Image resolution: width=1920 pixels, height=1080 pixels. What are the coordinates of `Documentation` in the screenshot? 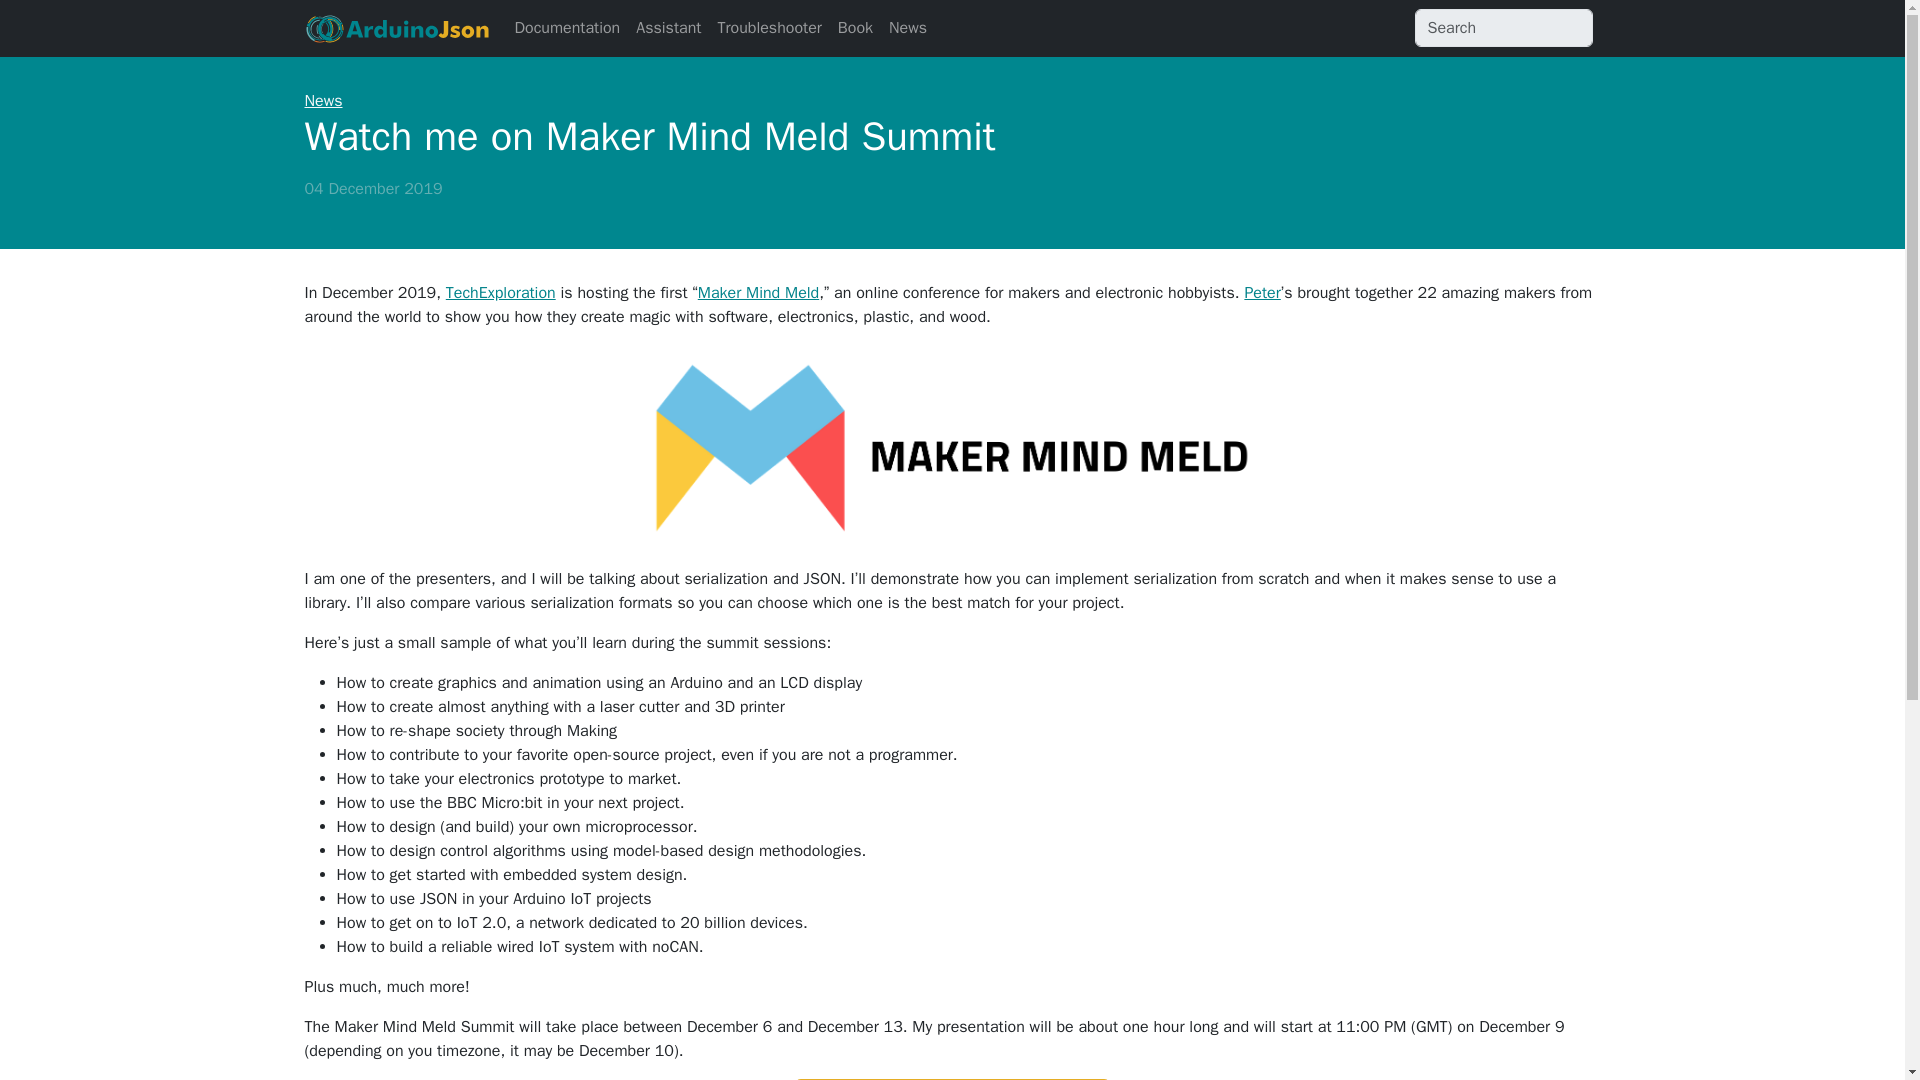 It's located at (566, 27).